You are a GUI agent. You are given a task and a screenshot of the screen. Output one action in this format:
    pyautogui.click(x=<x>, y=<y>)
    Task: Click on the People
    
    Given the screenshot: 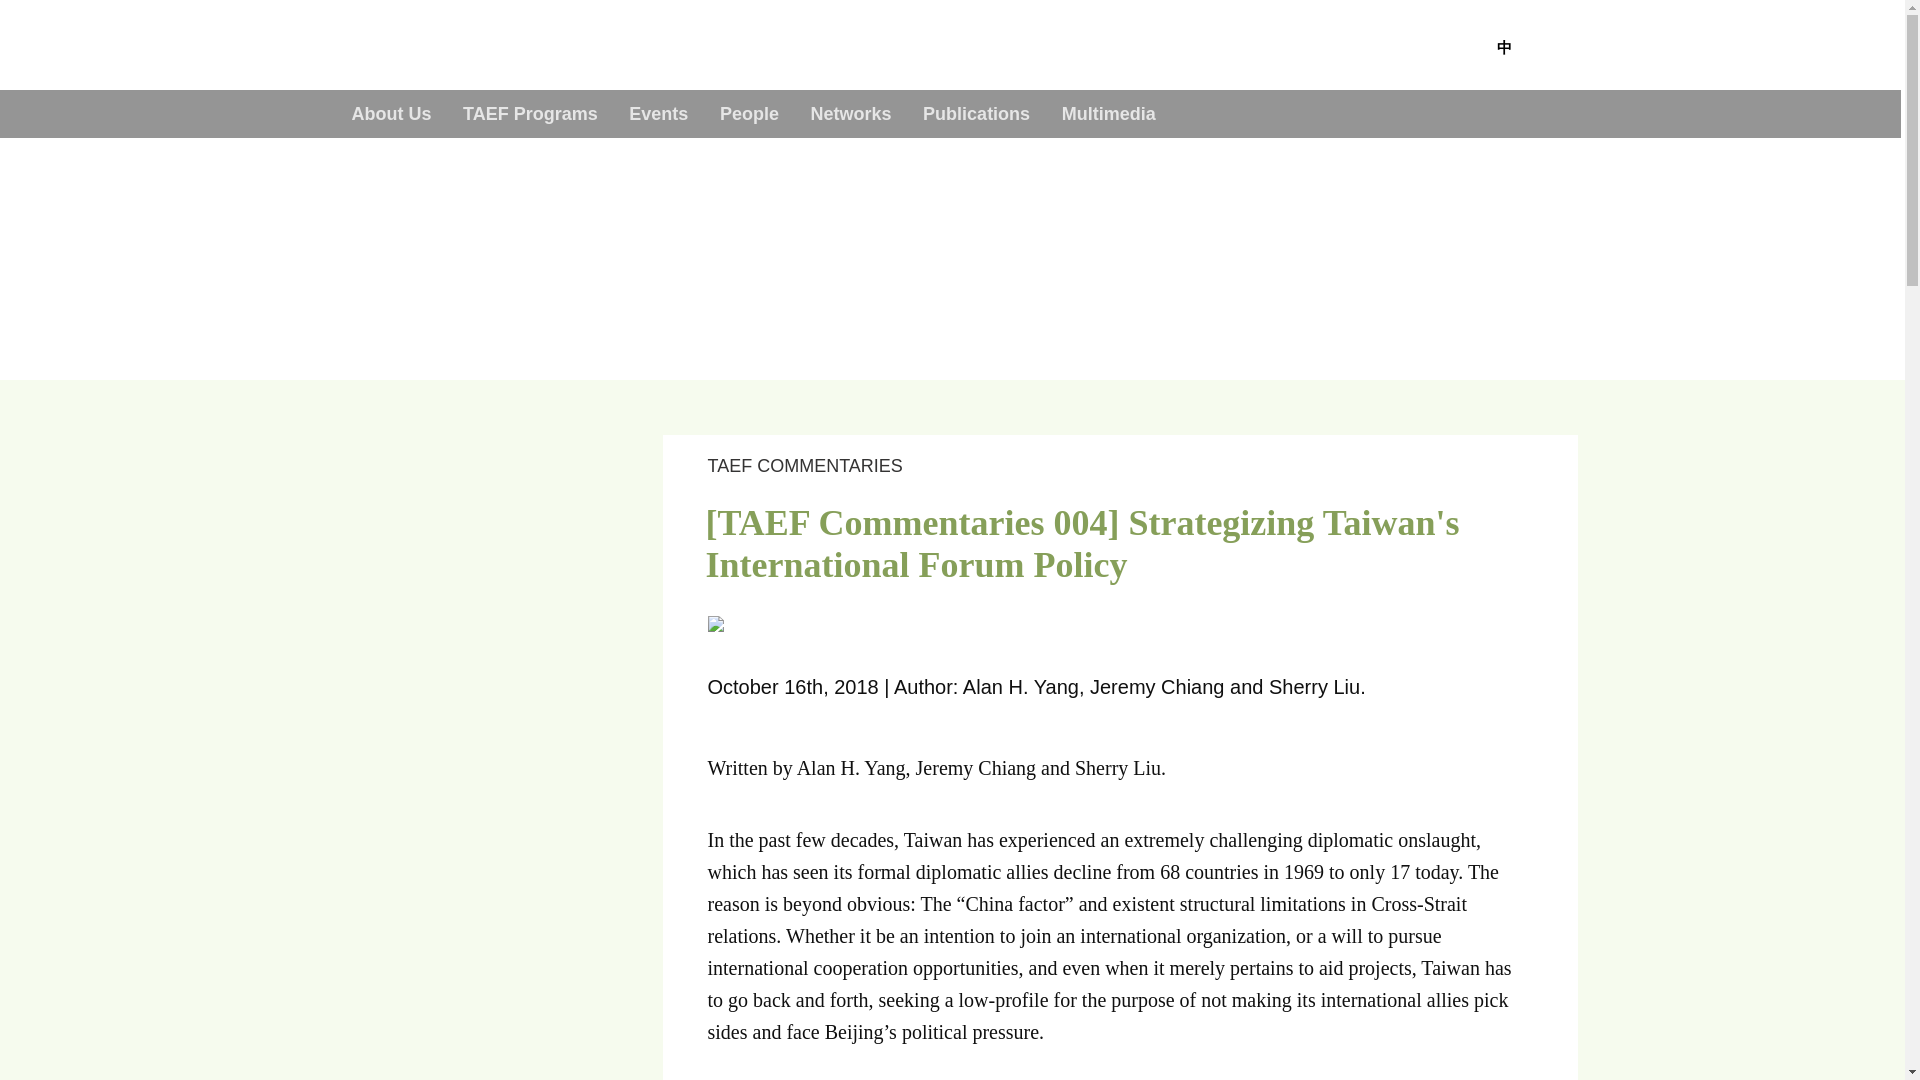 What is the action you would take?
    pyautogui.click(x=748, y=114)
    